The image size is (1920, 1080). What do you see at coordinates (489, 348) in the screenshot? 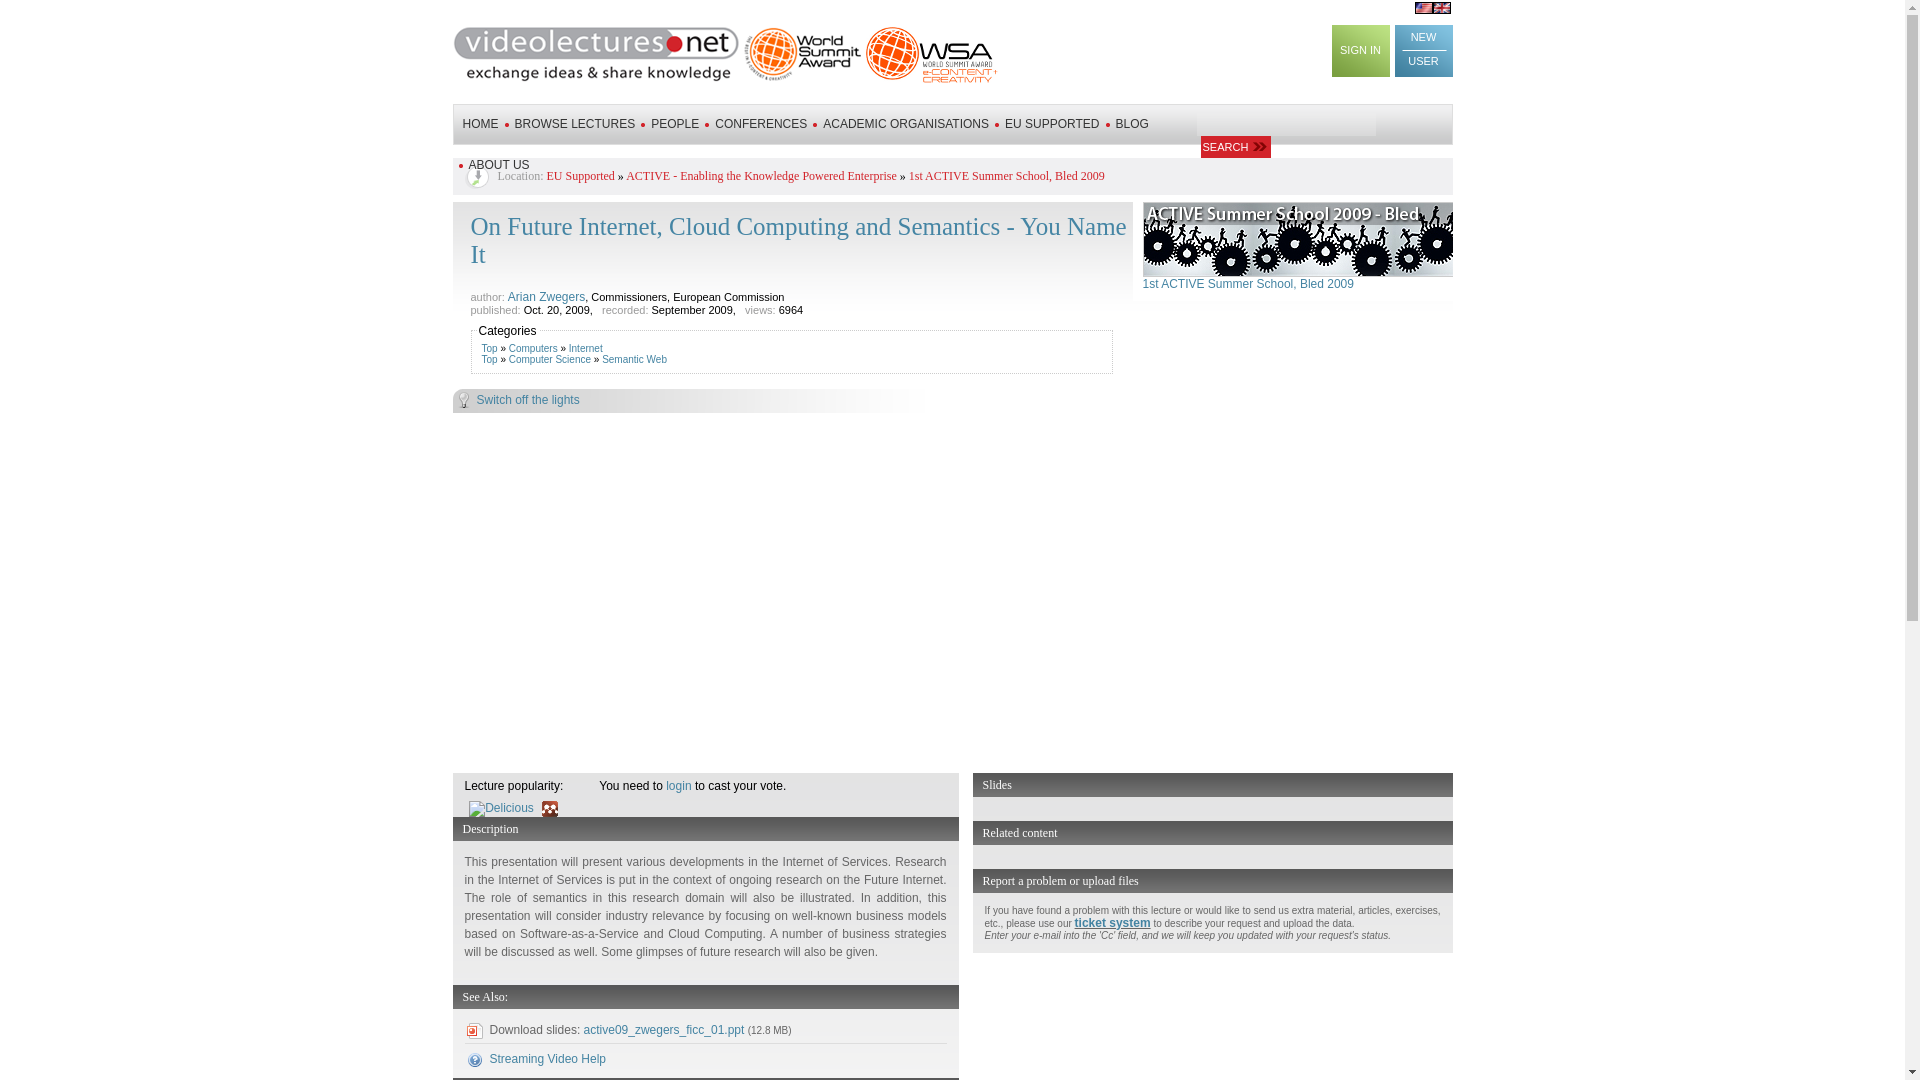
I see `Top` at bounding box center [489, 348].